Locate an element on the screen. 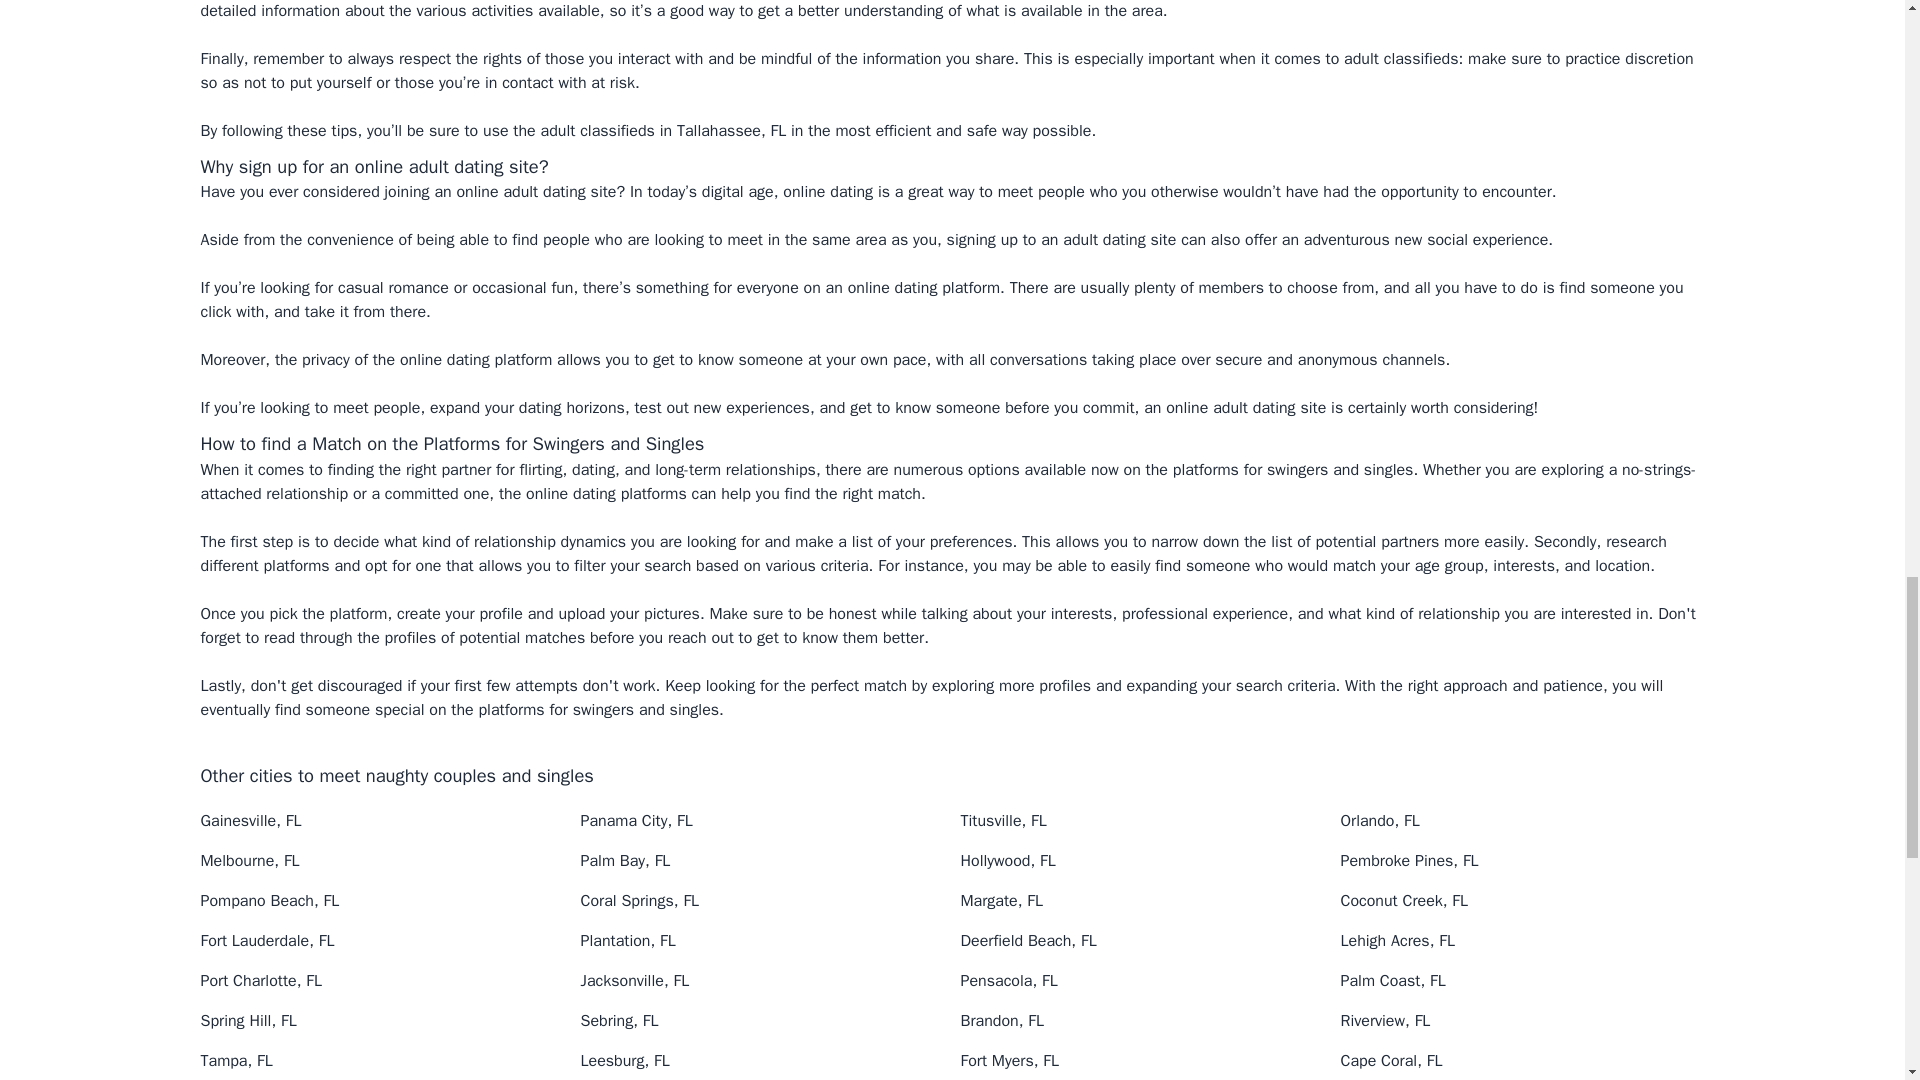  Sebring, FL is located at coordinates (618, 1020).